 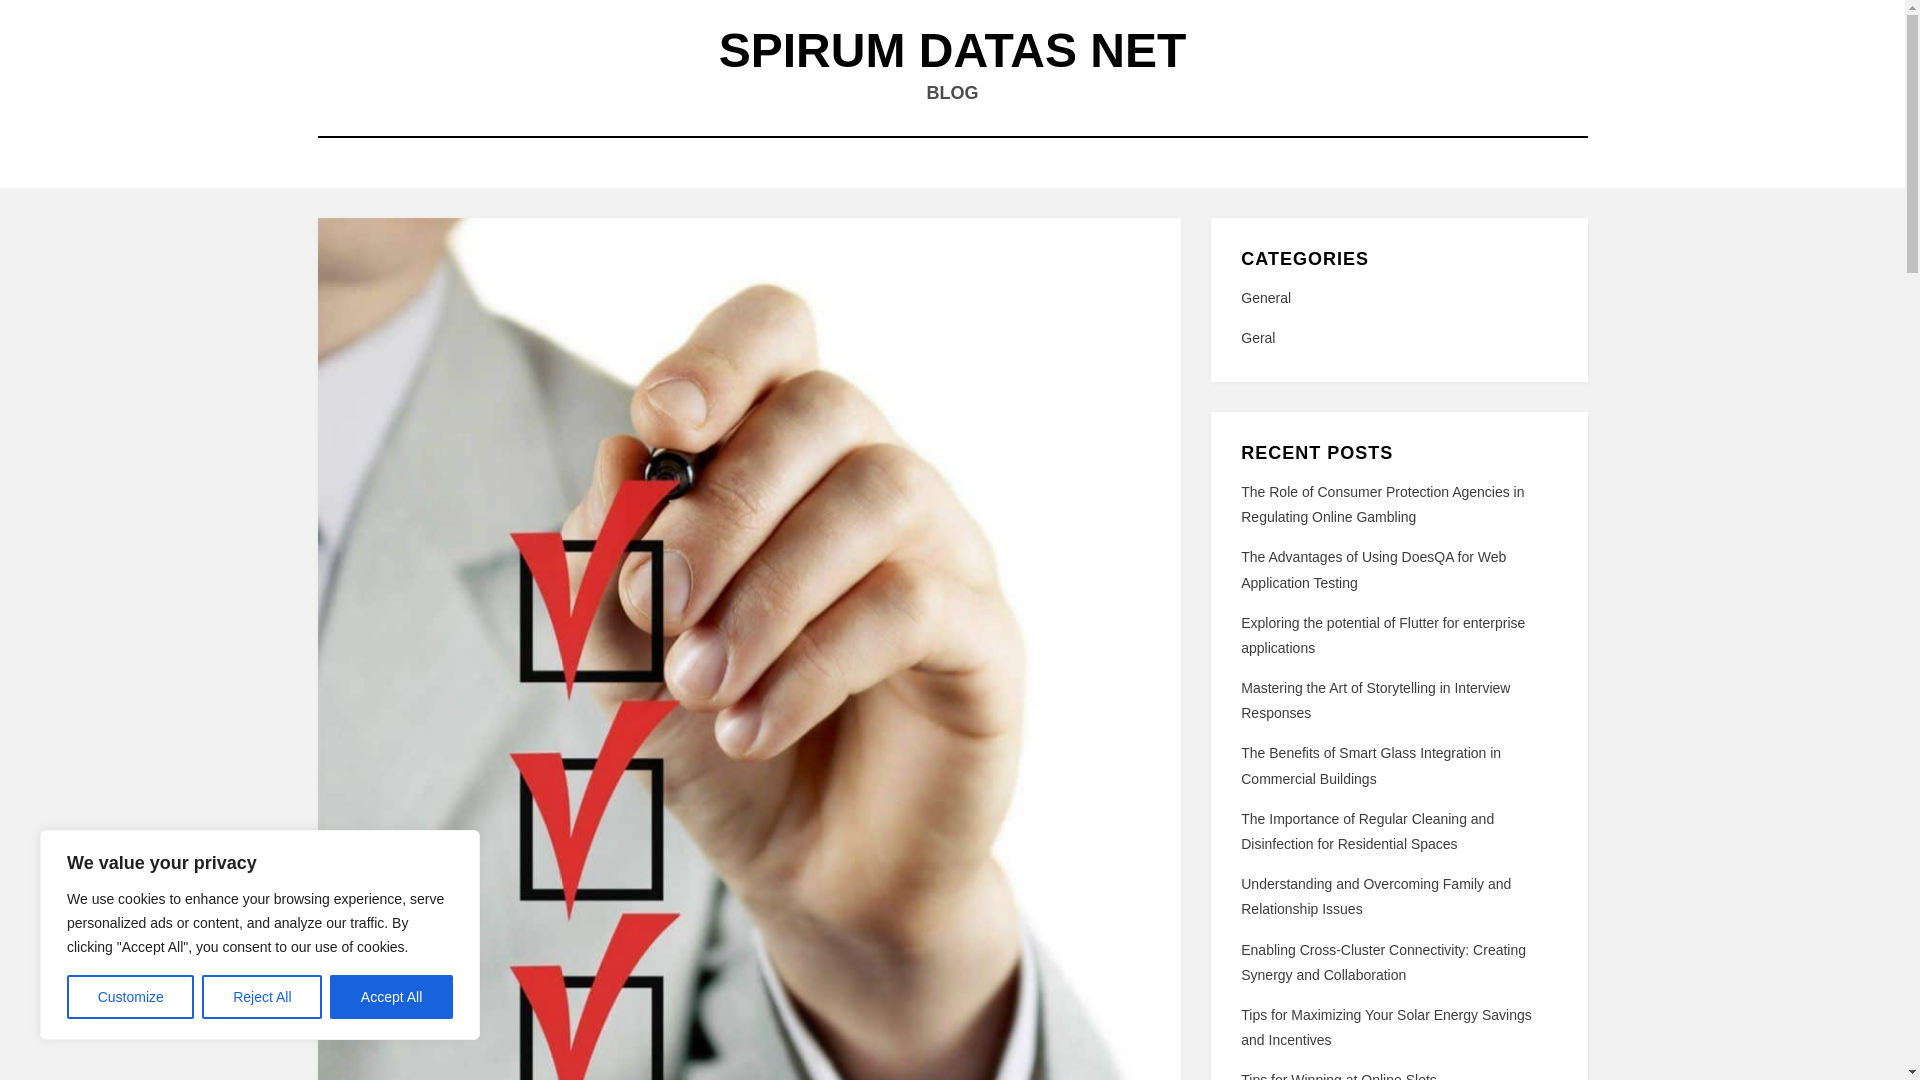 What do you see at coordinates (130, 997) in the screenshot?
I see `Customize` at bounding box center [130, 997].